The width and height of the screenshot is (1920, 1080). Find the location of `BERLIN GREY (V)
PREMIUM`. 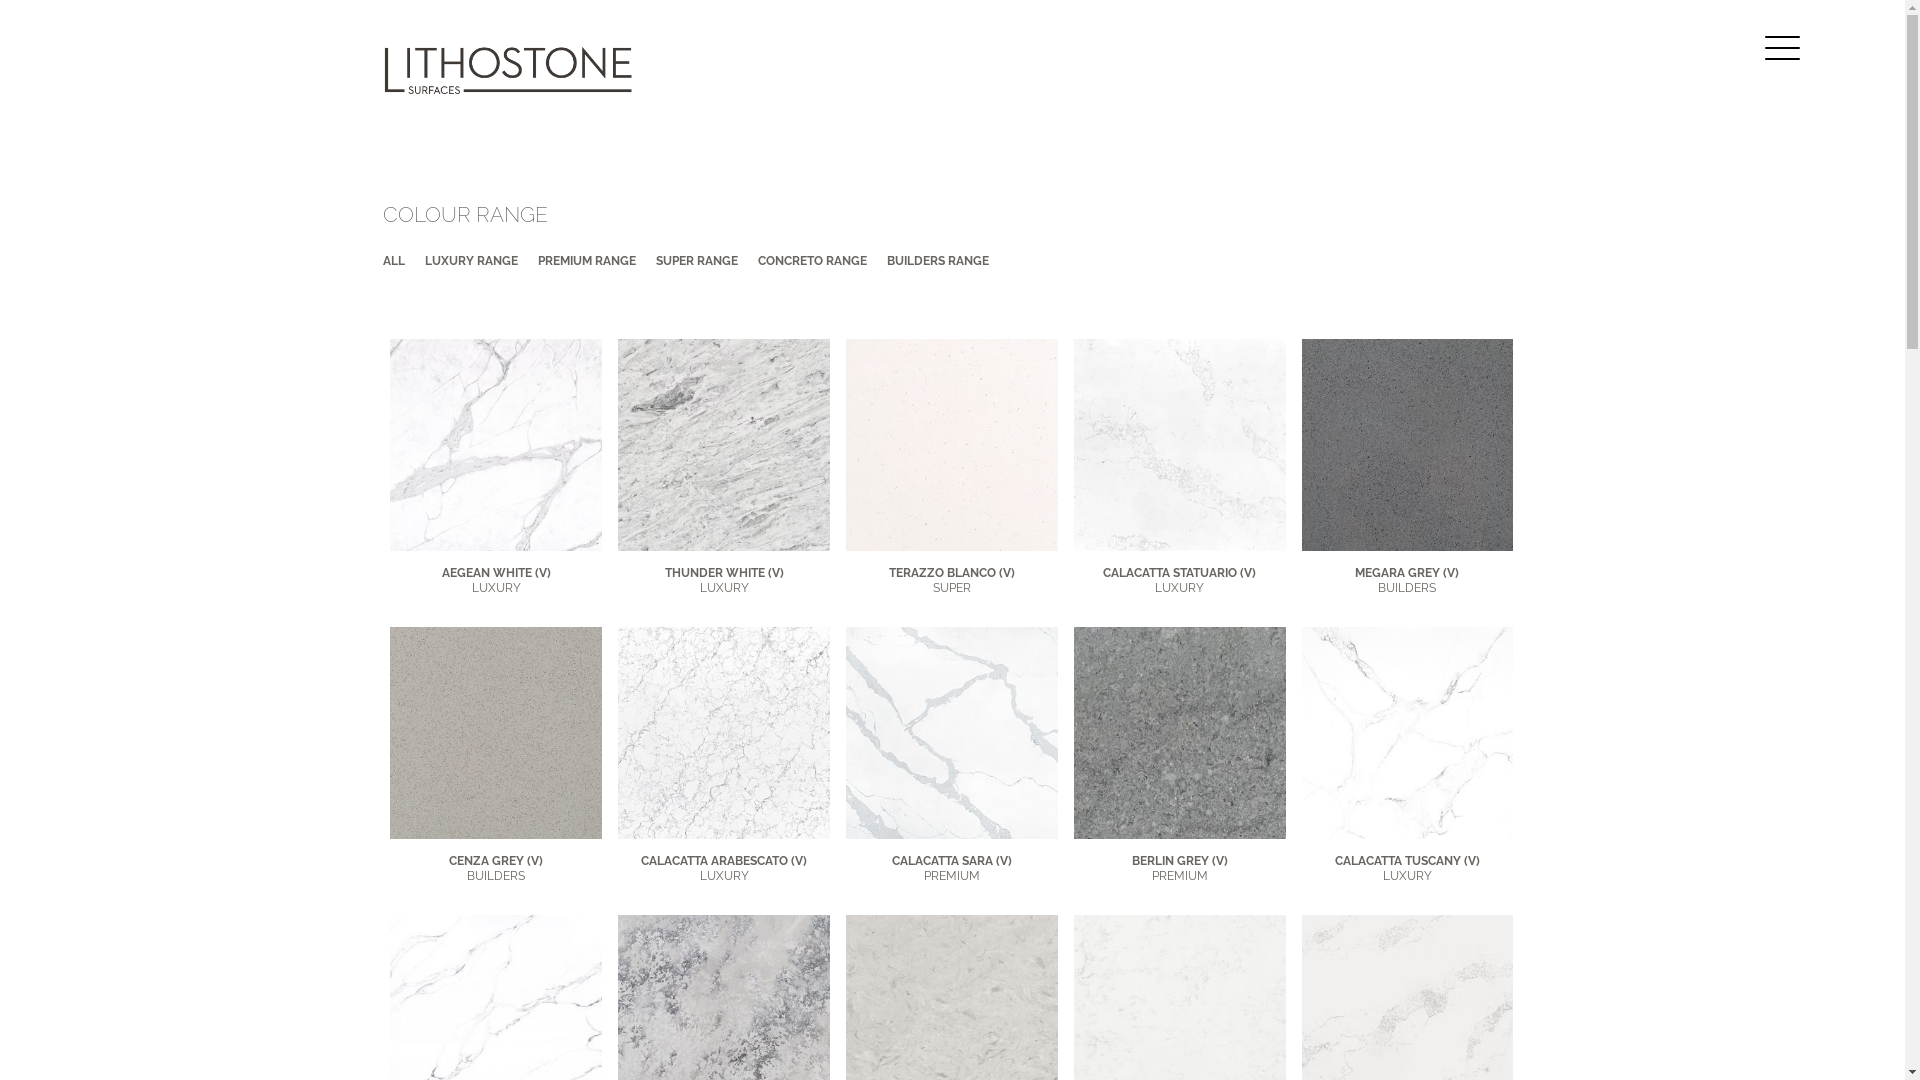

BERLIN GREY (V)
PREMIUM is located at coordinates (1180, 868).